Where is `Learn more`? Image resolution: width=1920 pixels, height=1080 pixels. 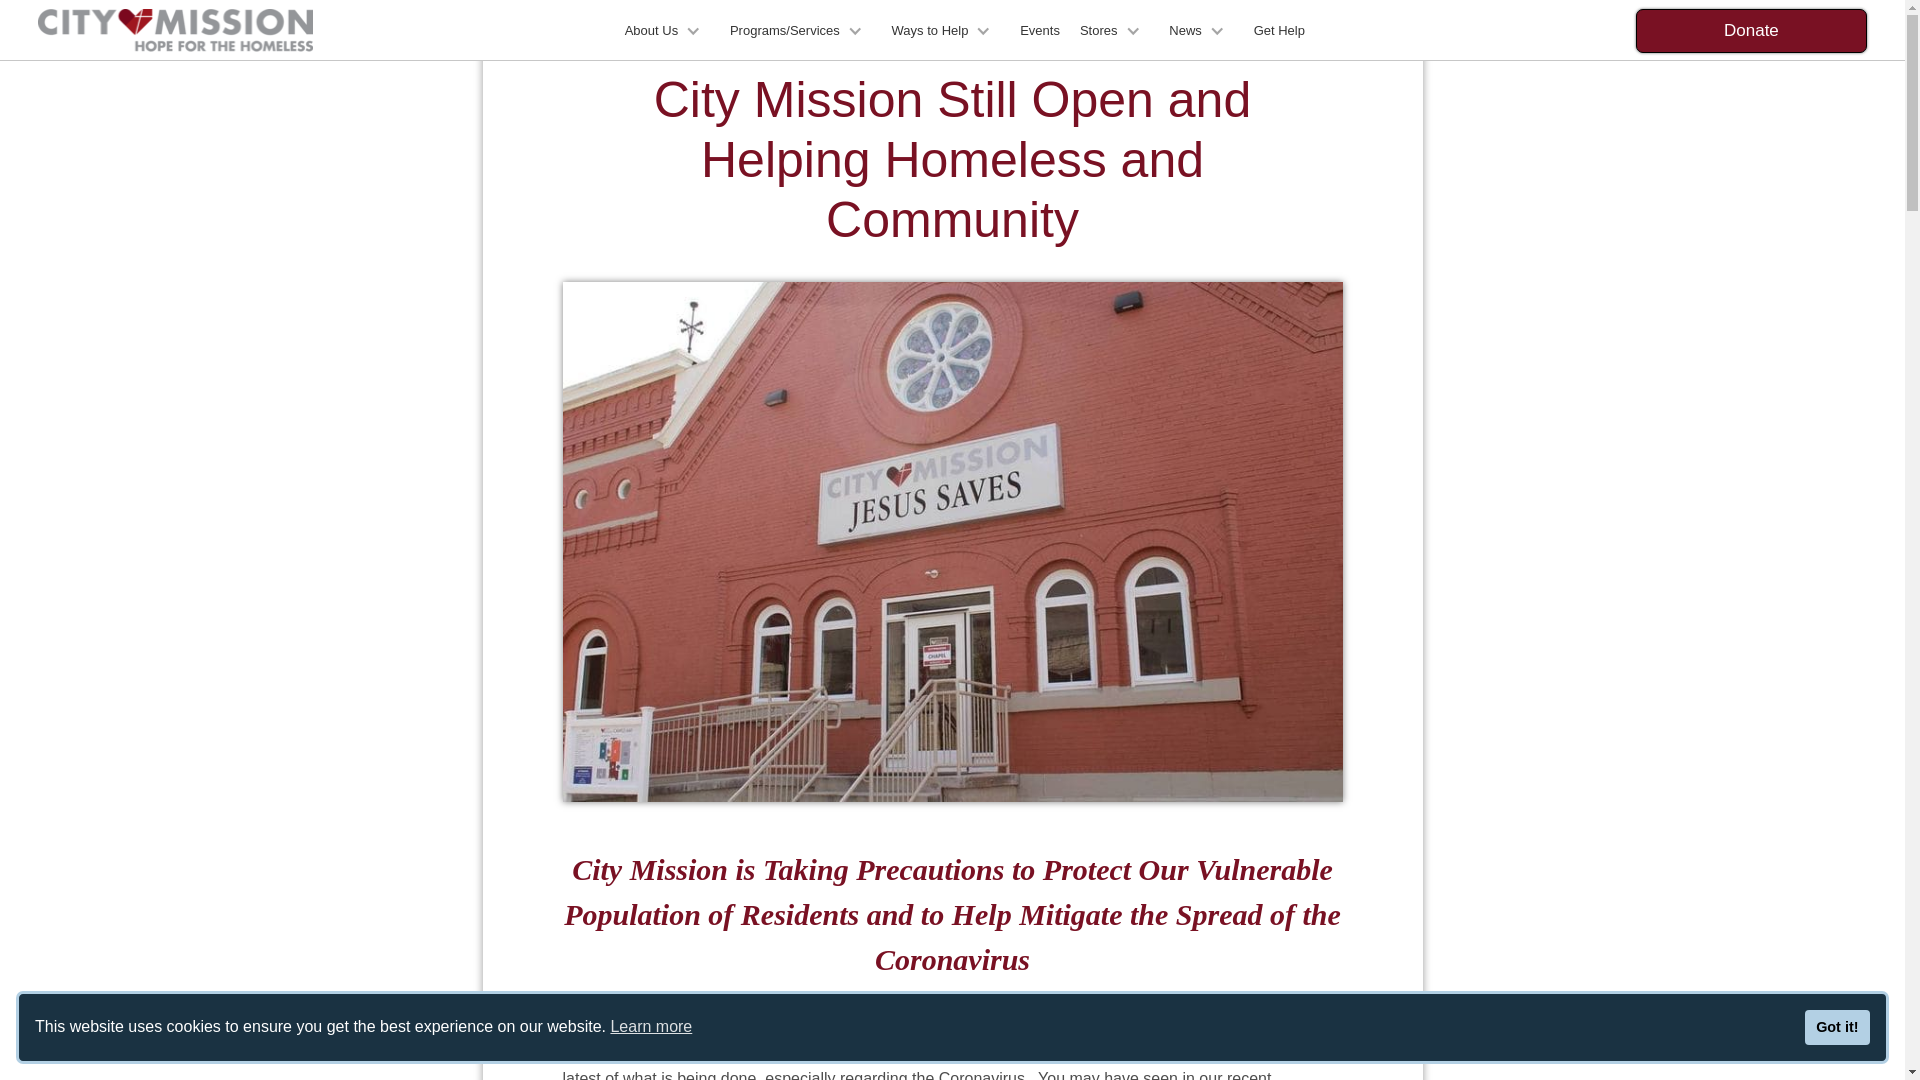 Learn more is located at coordinates (650, 1026).